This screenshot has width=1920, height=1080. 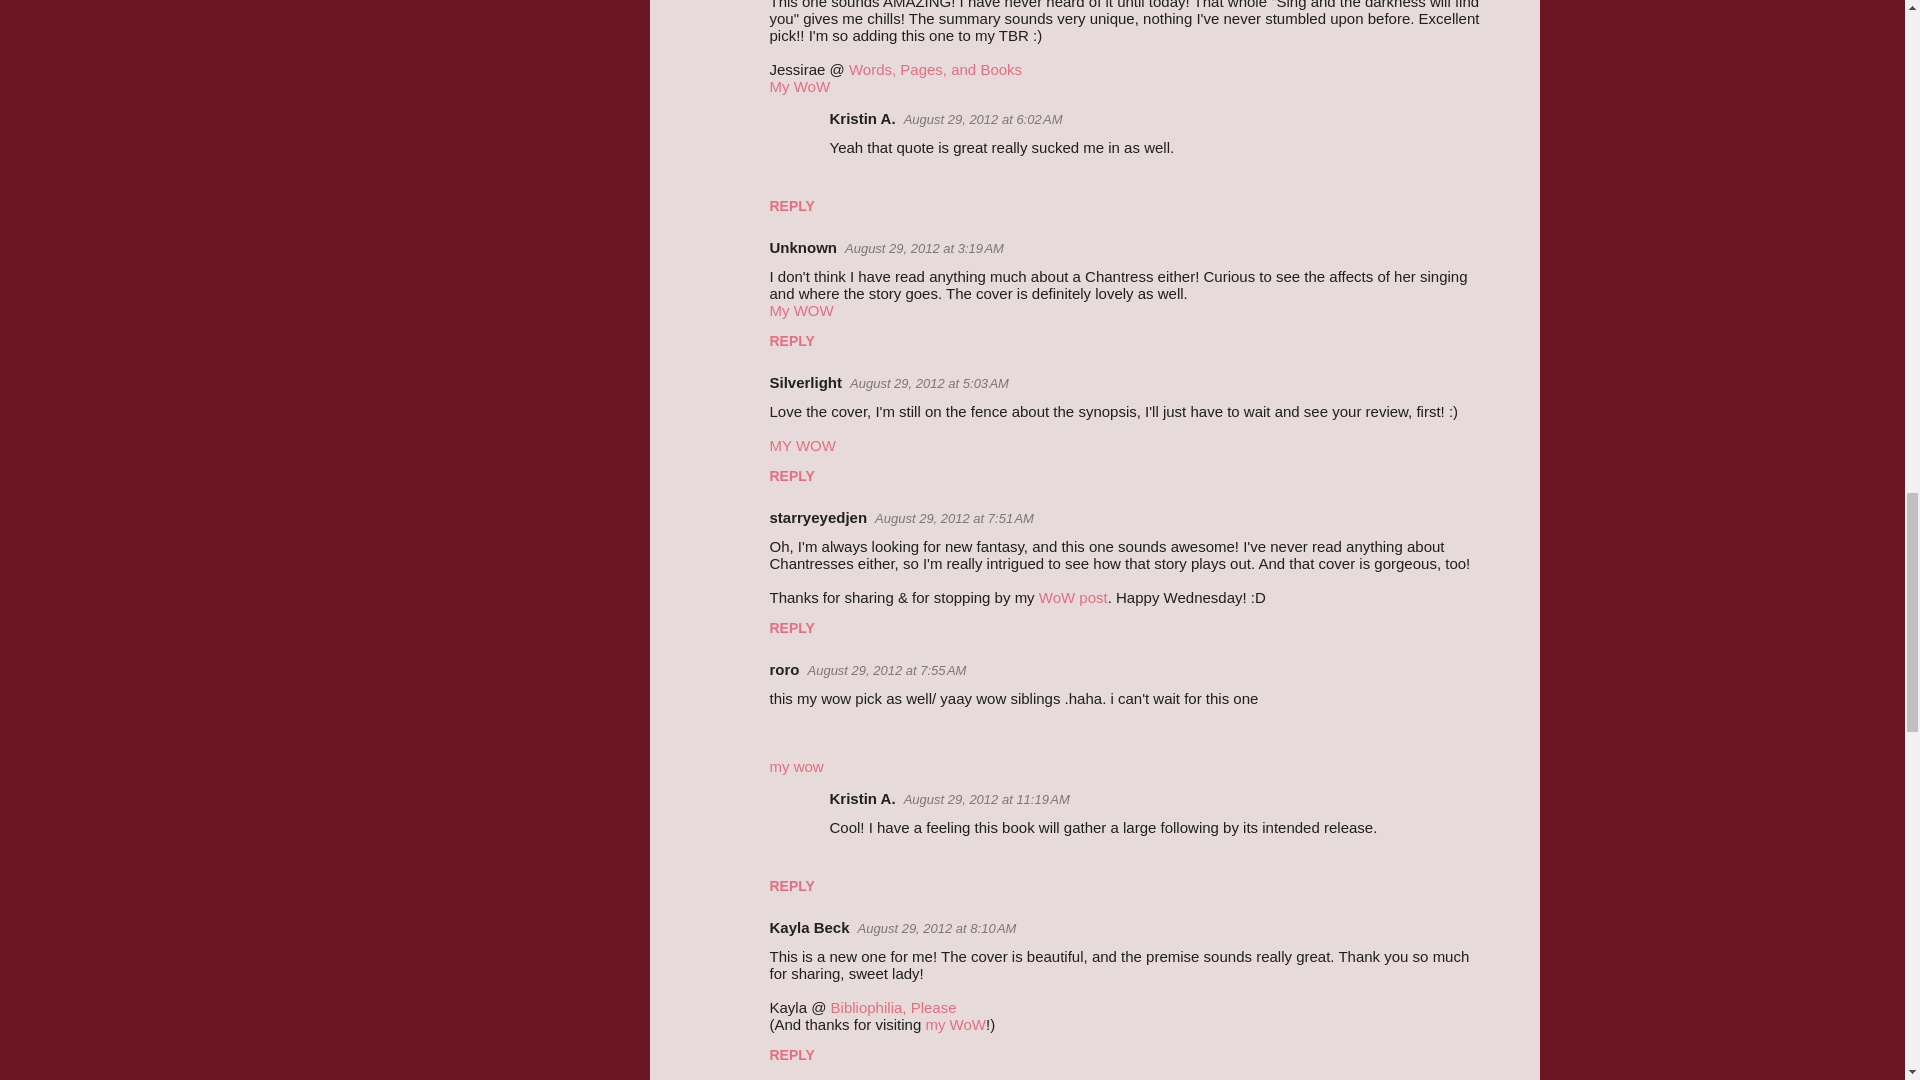 What do you see at coordinates (862, 118) in the screenshot?
I see `Kristin A.` at bounding box center [862, 118].